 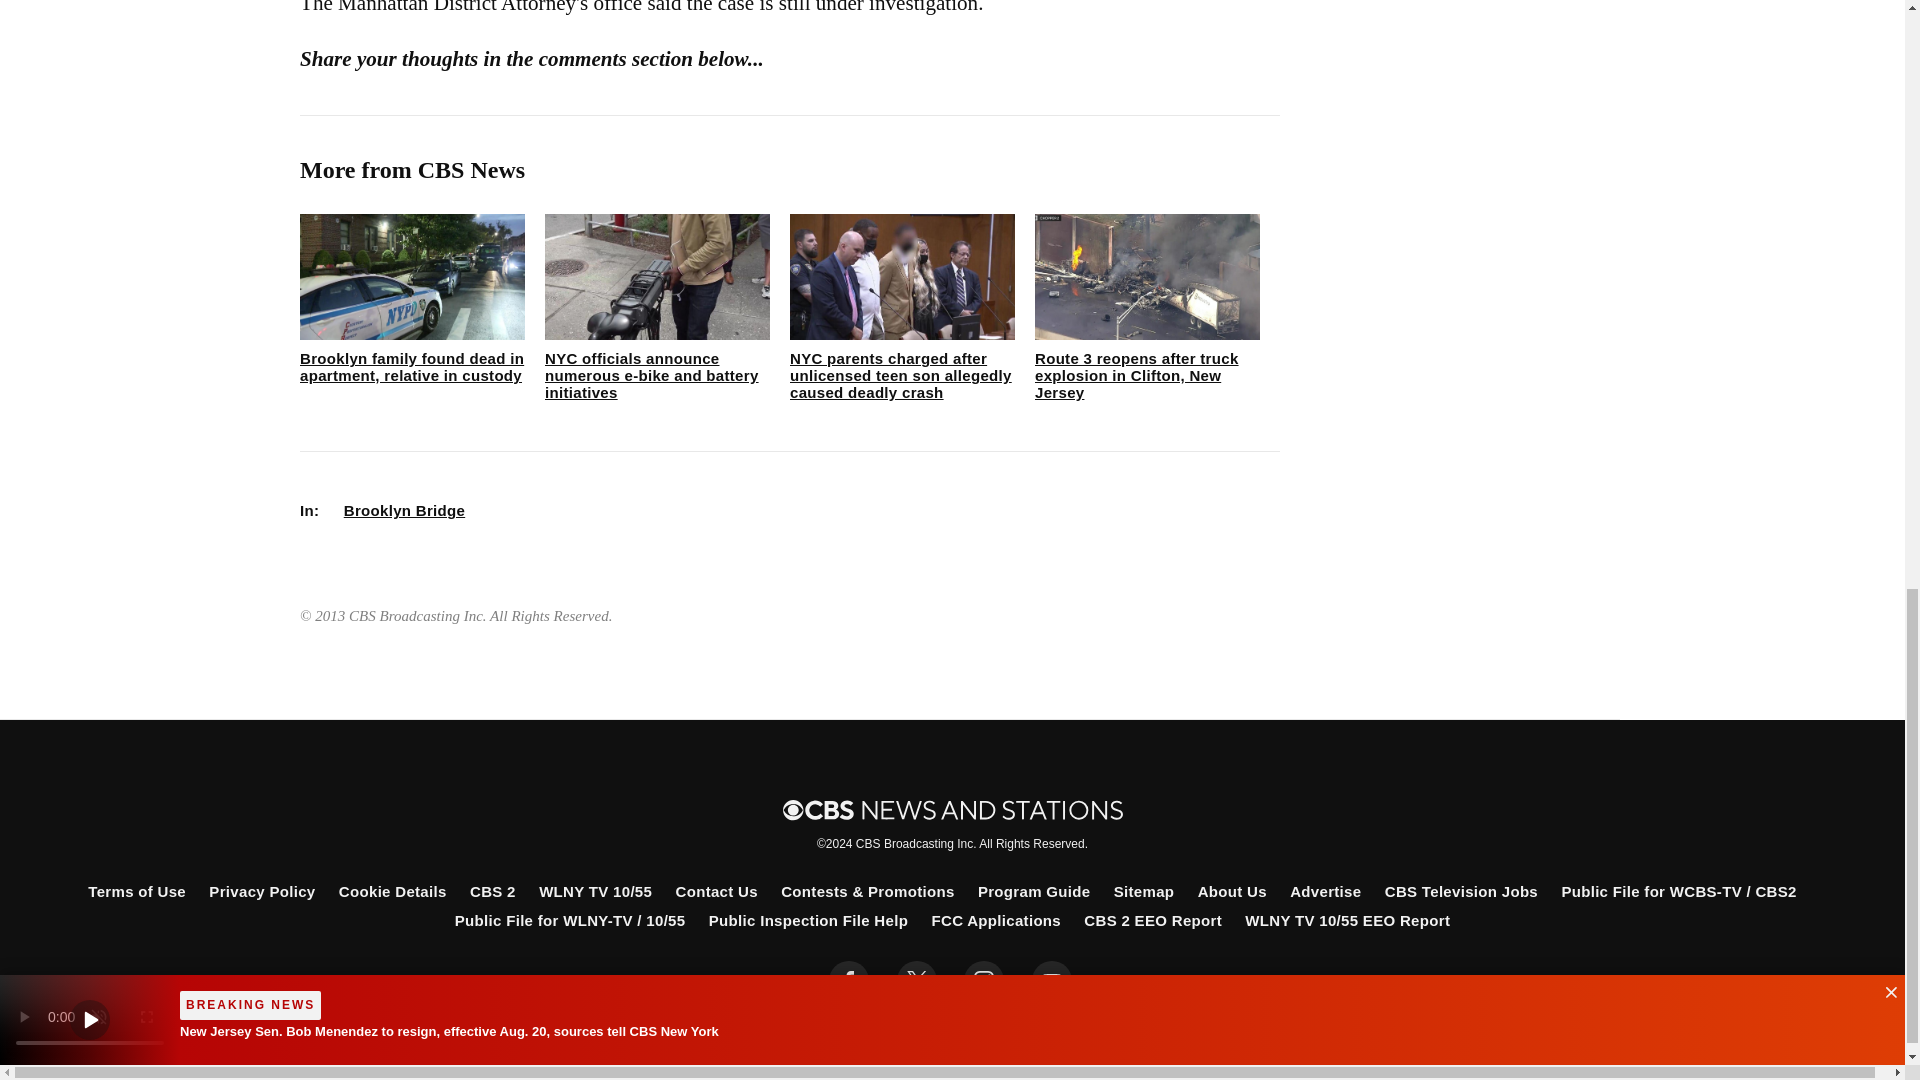 I want to click on instagram, so click(x=984, y=981).